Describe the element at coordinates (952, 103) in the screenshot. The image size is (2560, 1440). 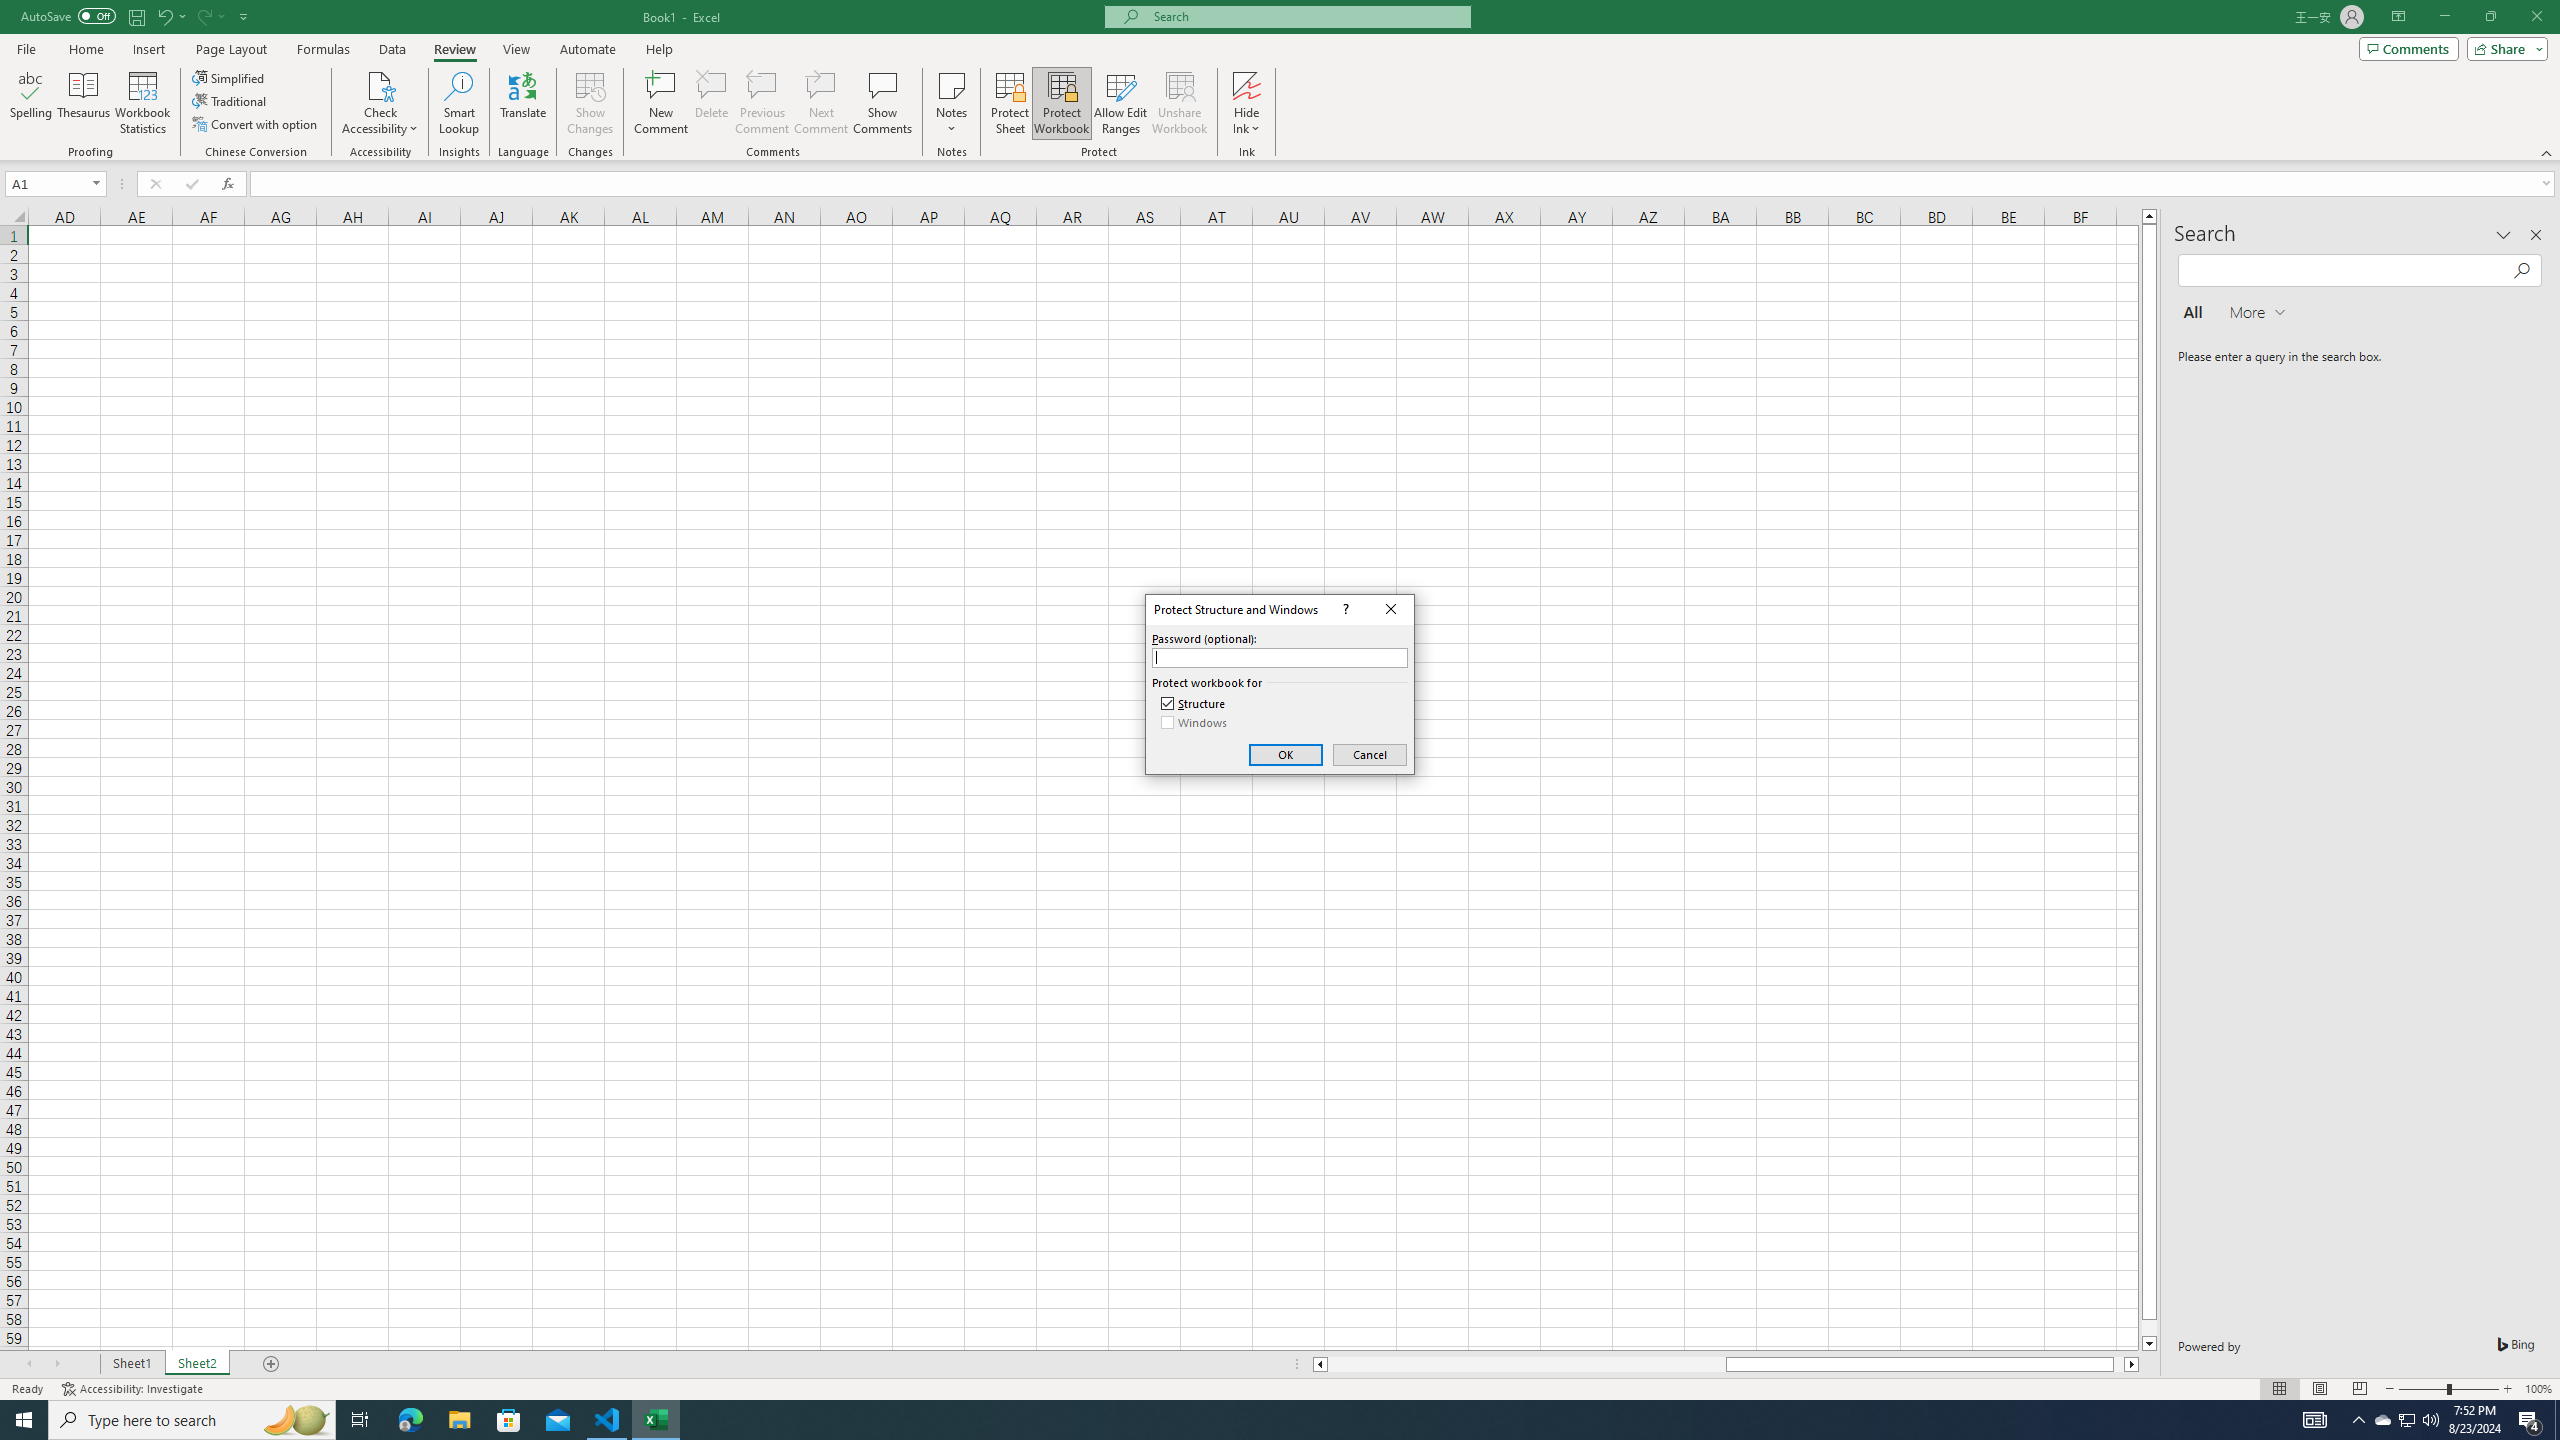
I see `Notes` at that location.